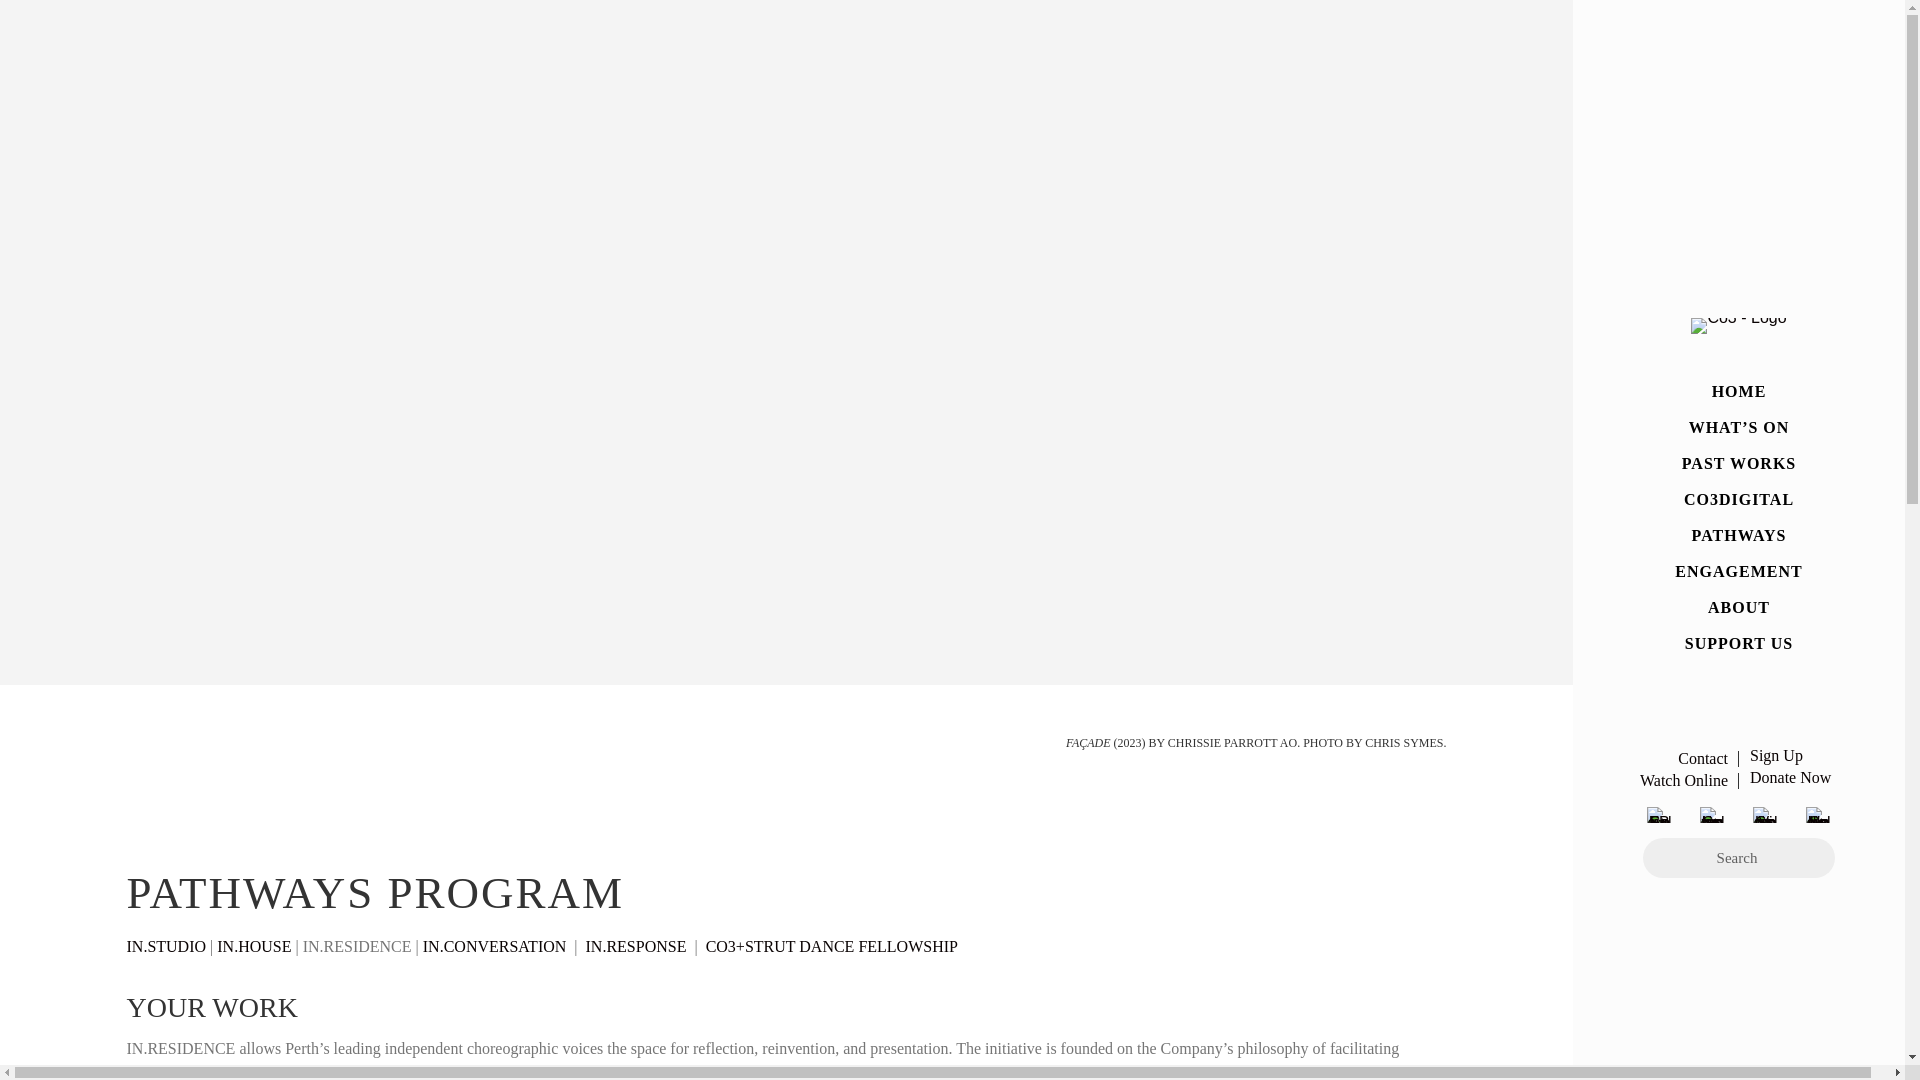  I want to click on HOME, so click(1738, 392).